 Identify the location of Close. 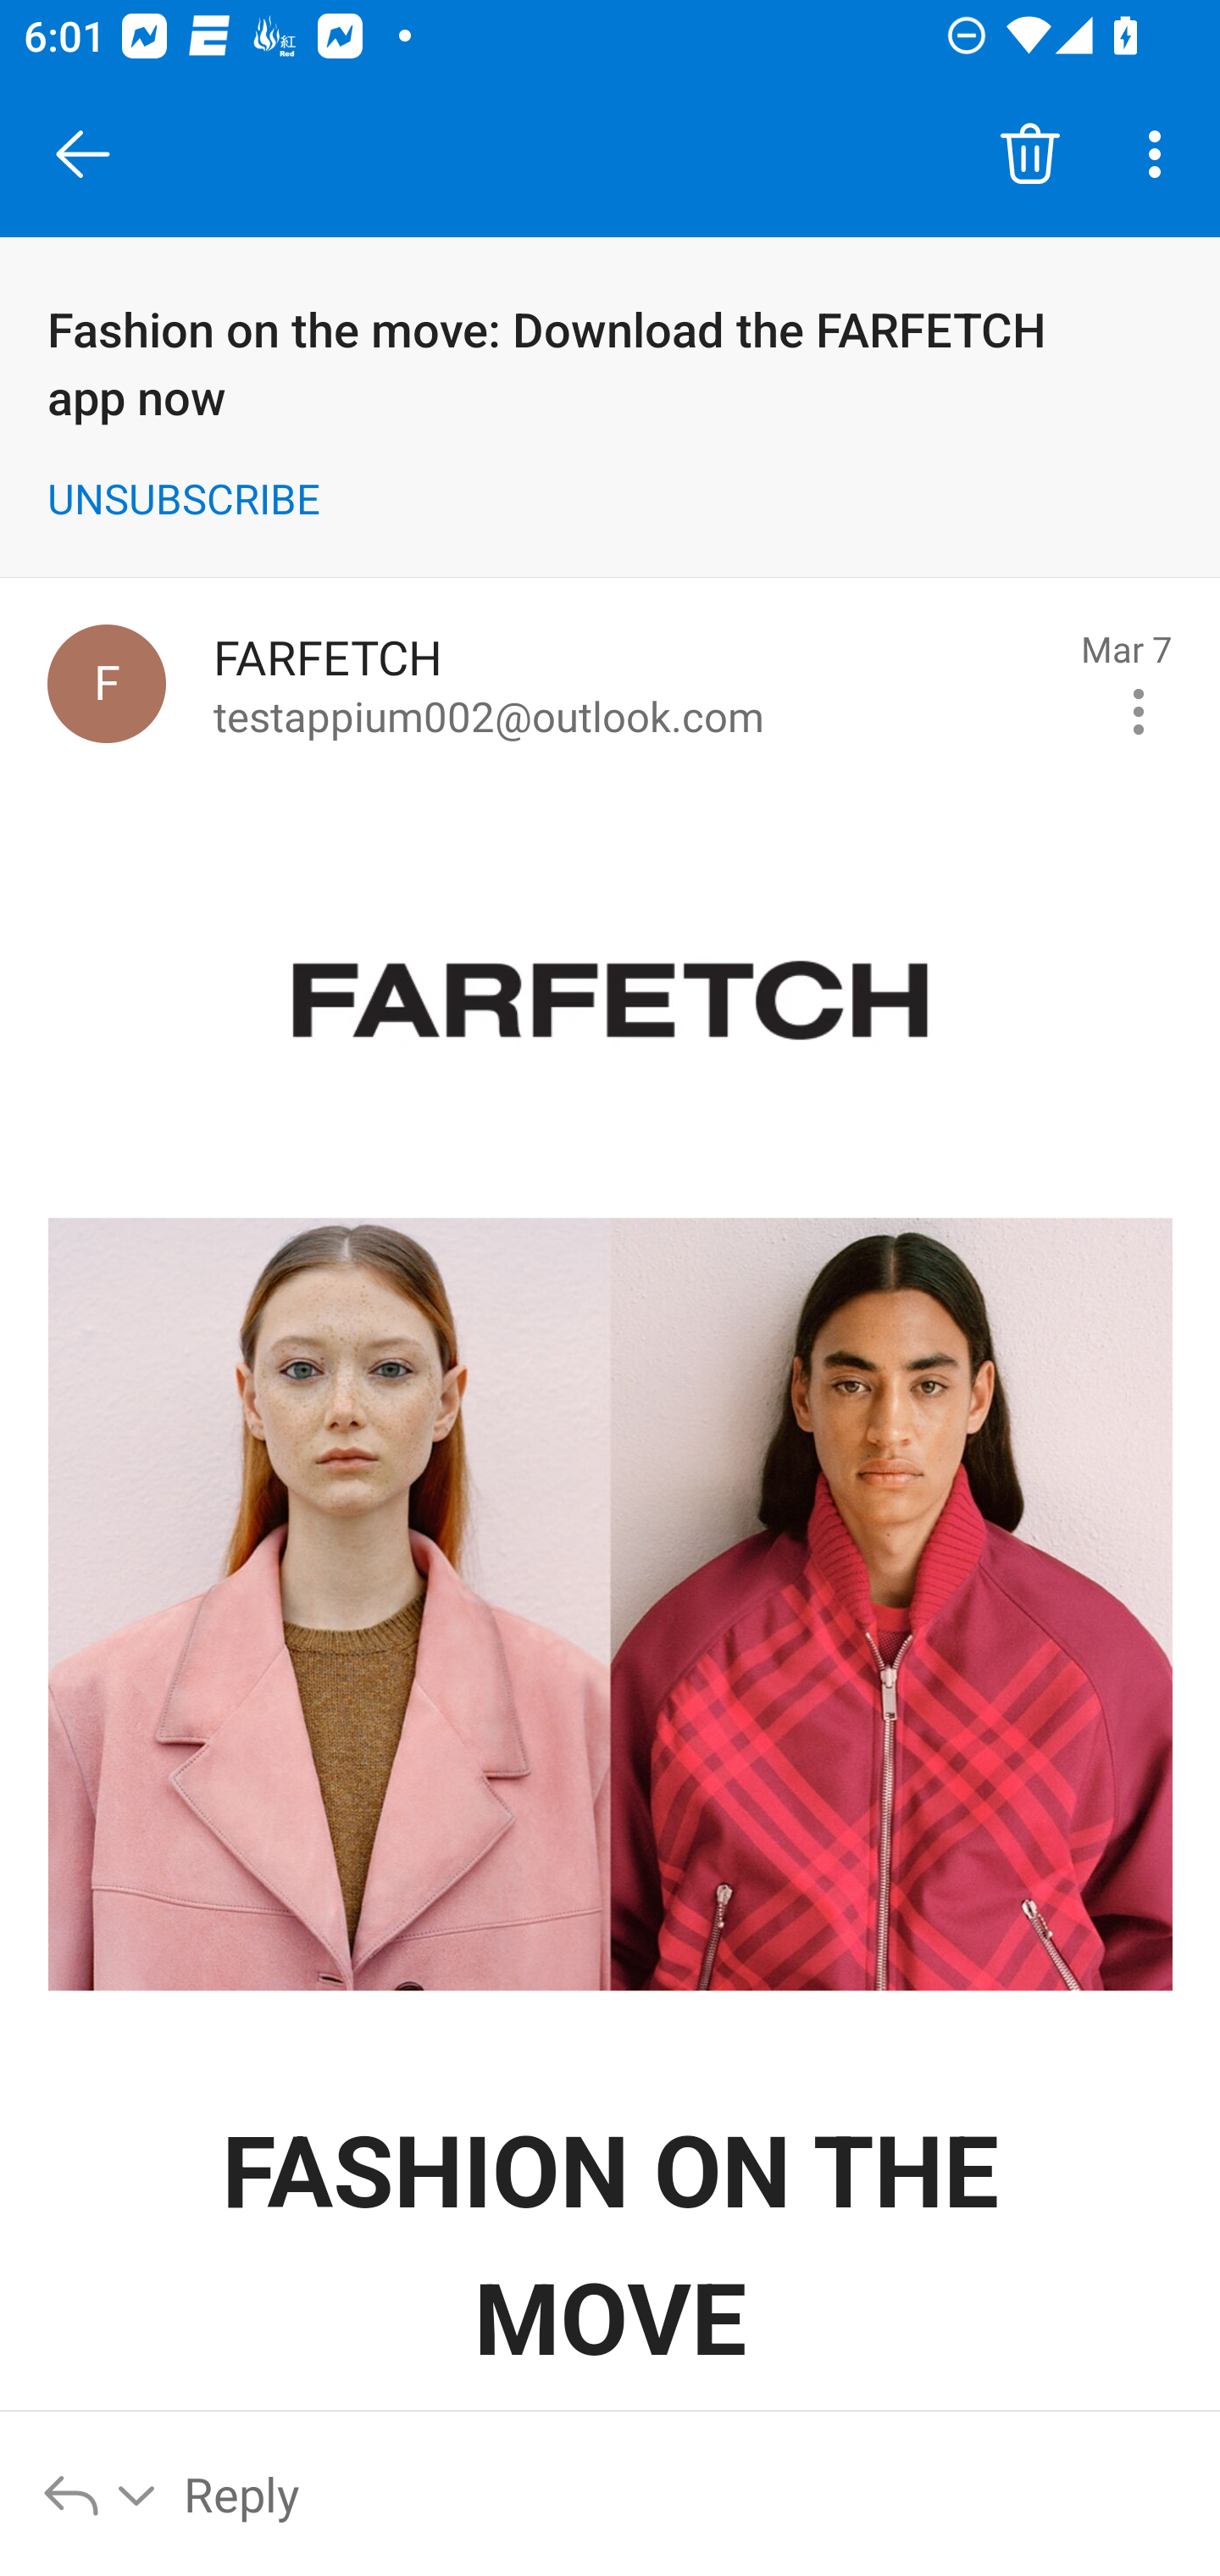
(83, 154).